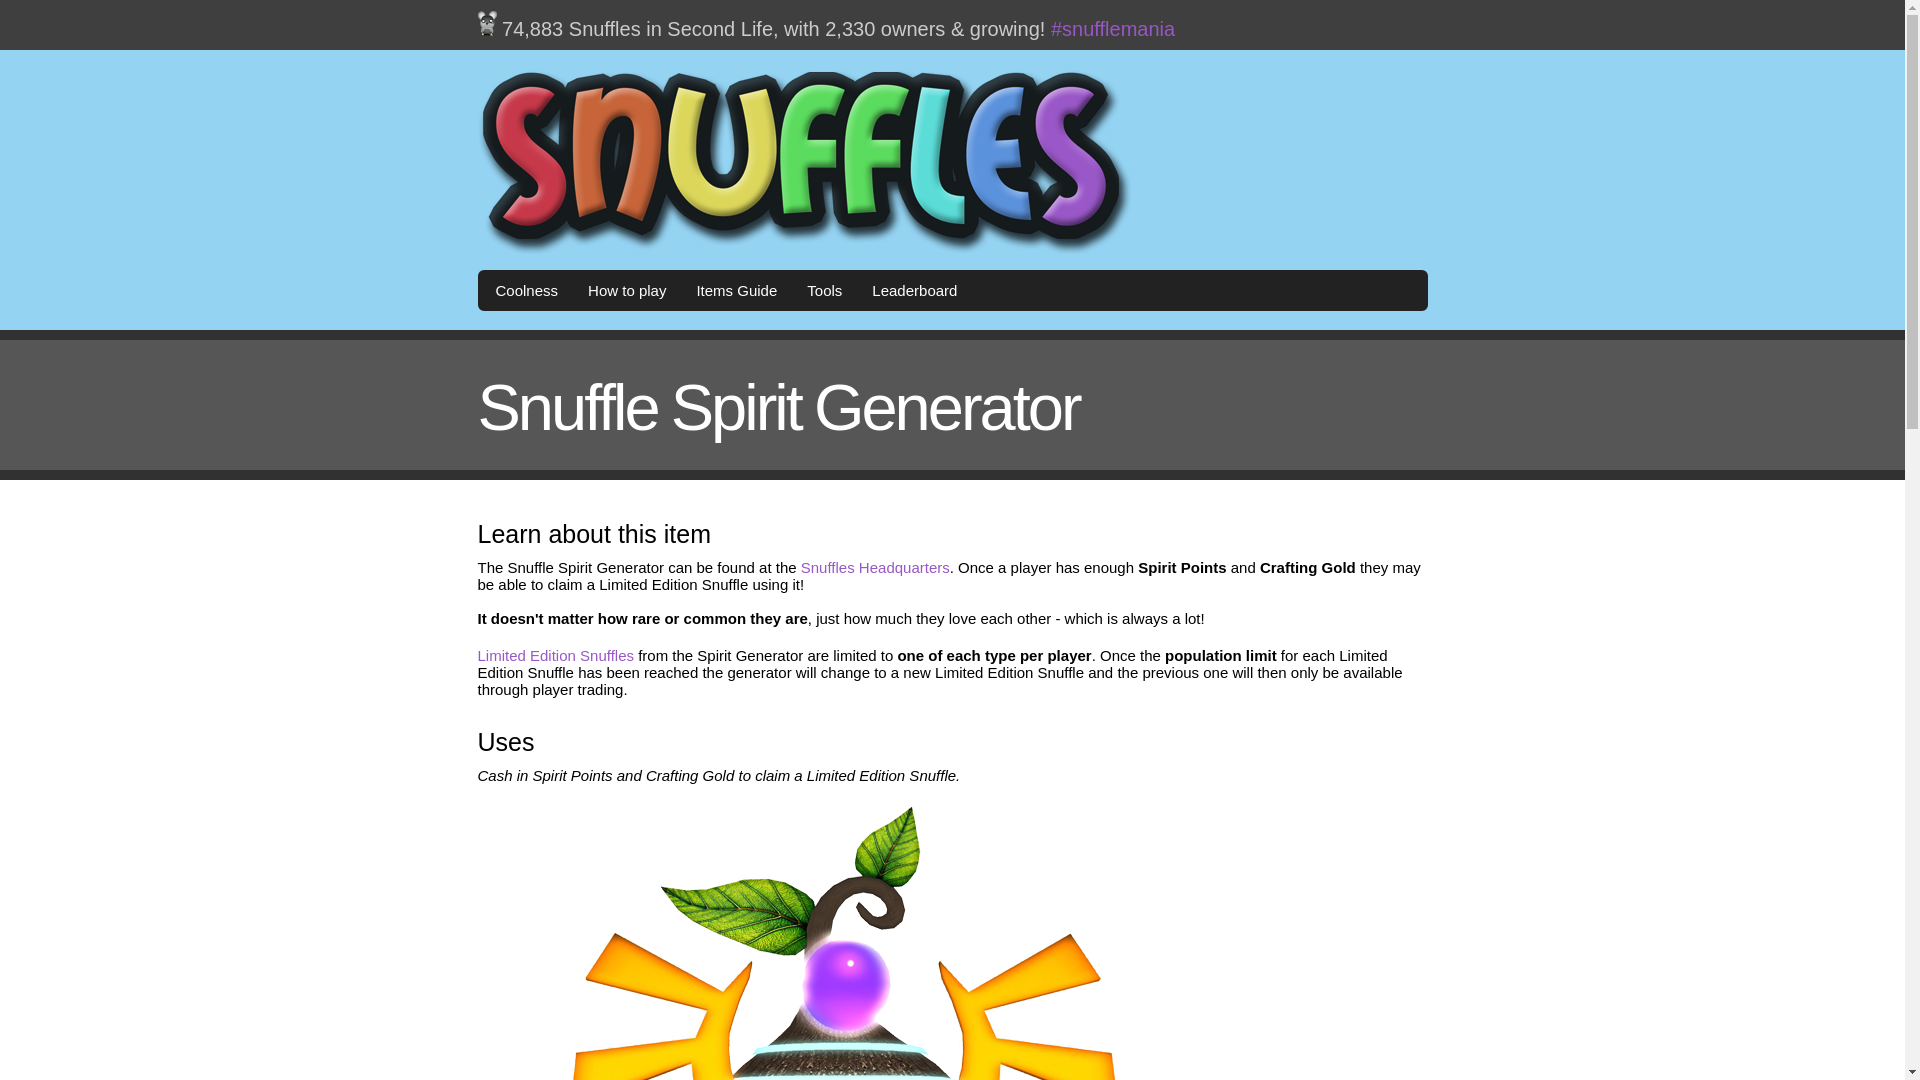 This screenshot has height=1080, width=1920. What do you see at coordinates (736, 290) in the screenshot?
I see `Items Guide` at bounding box center [736, 290].